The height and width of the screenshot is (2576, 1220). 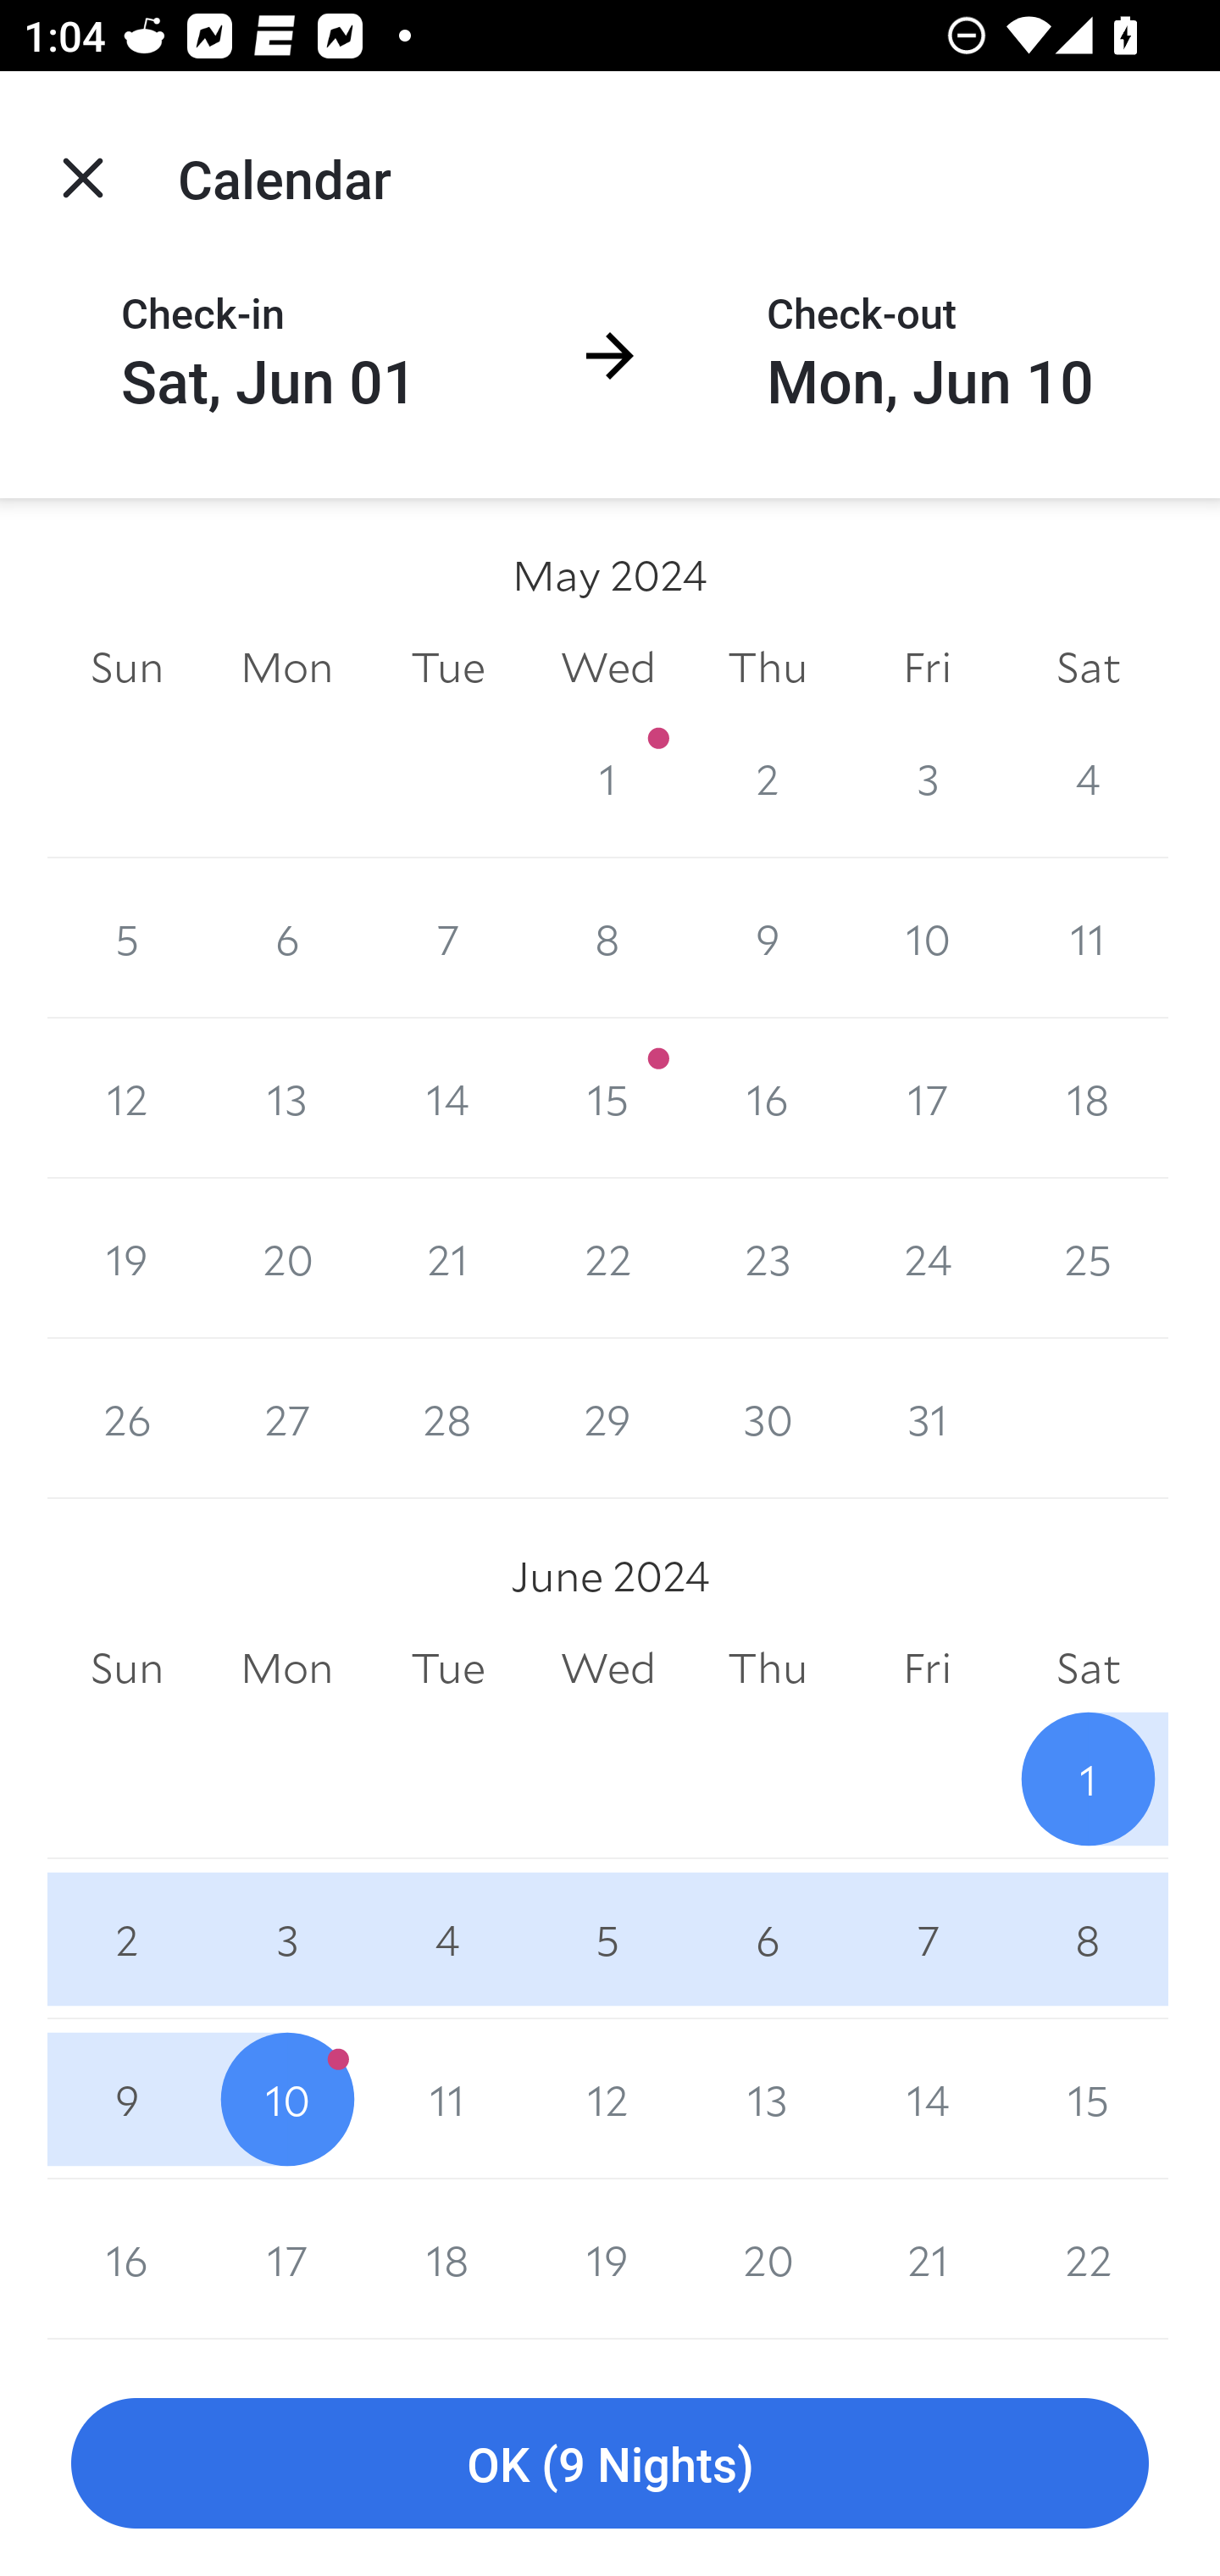 I want to click on 16 16 May 2024, so click(x=768, y=1098).